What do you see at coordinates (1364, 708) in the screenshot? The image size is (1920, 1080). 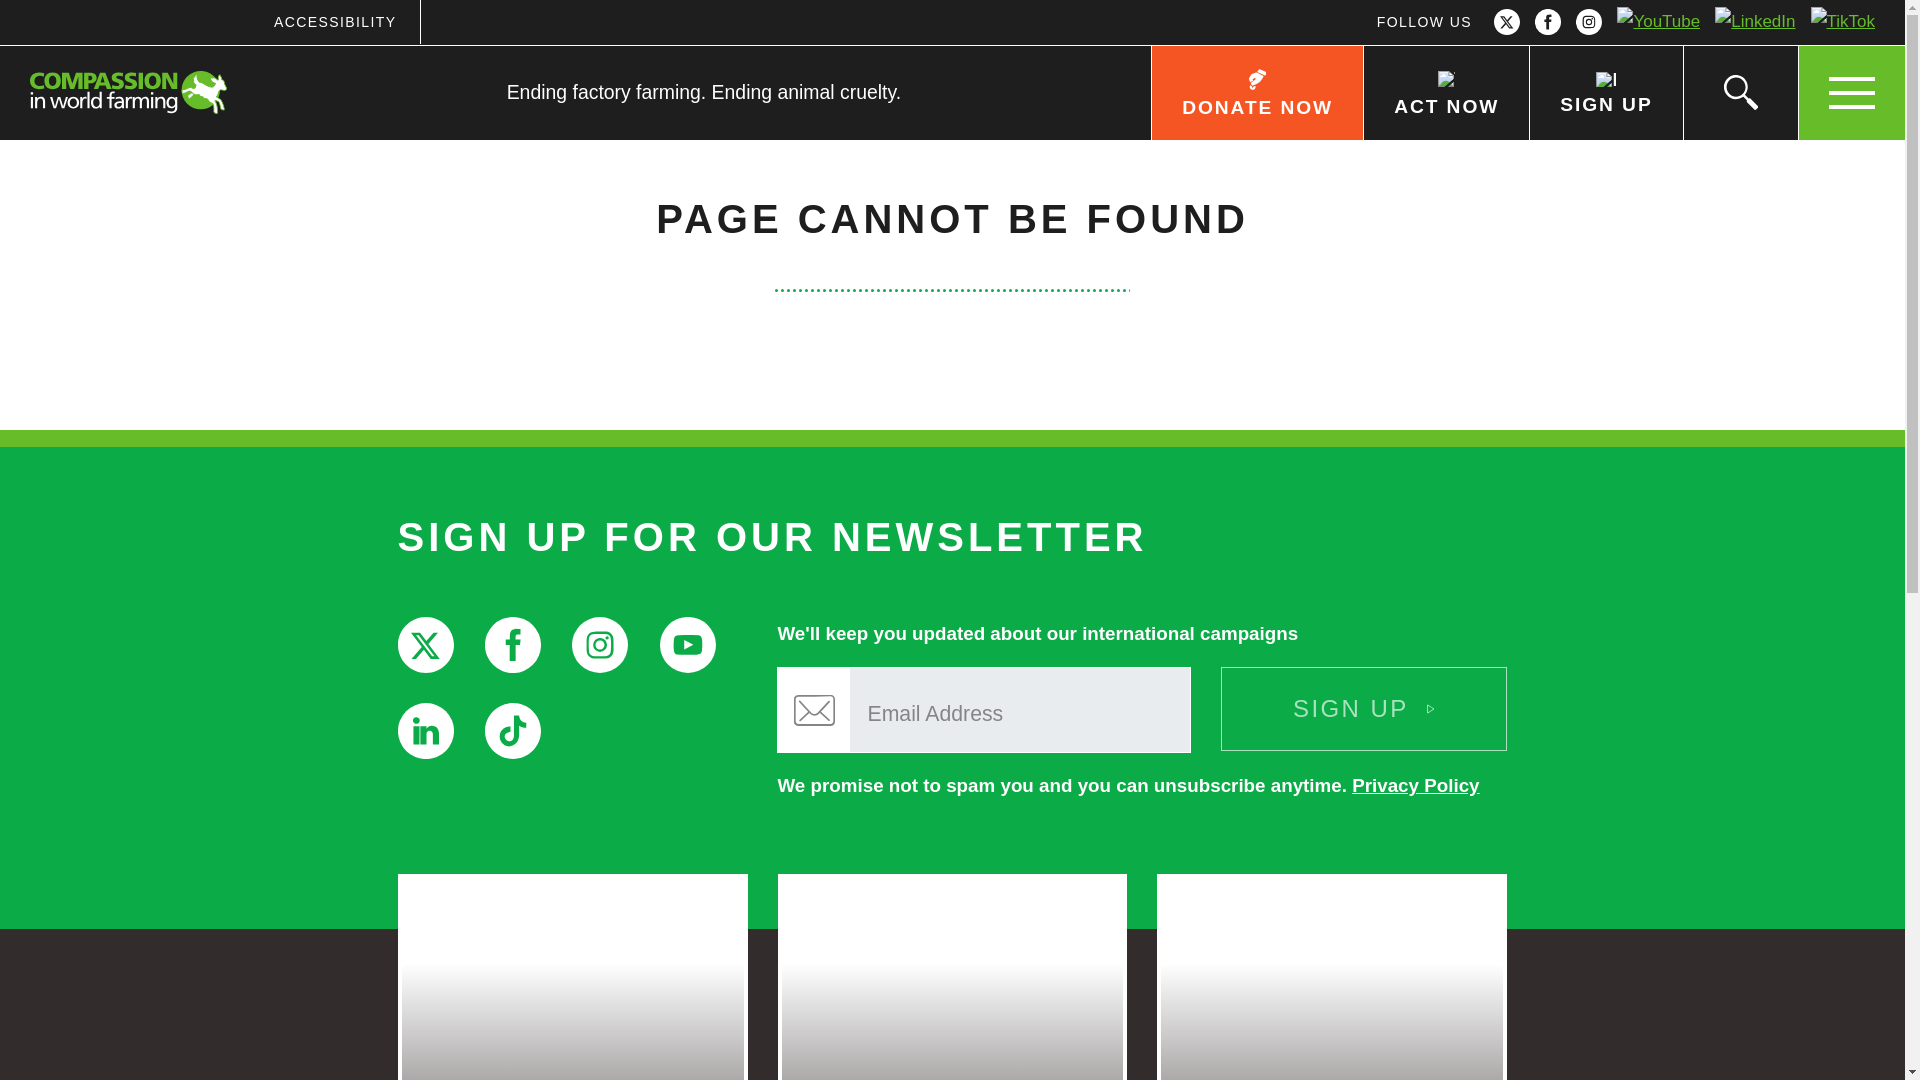 I see `SIGN UP` at bounding box center [1364, 708].